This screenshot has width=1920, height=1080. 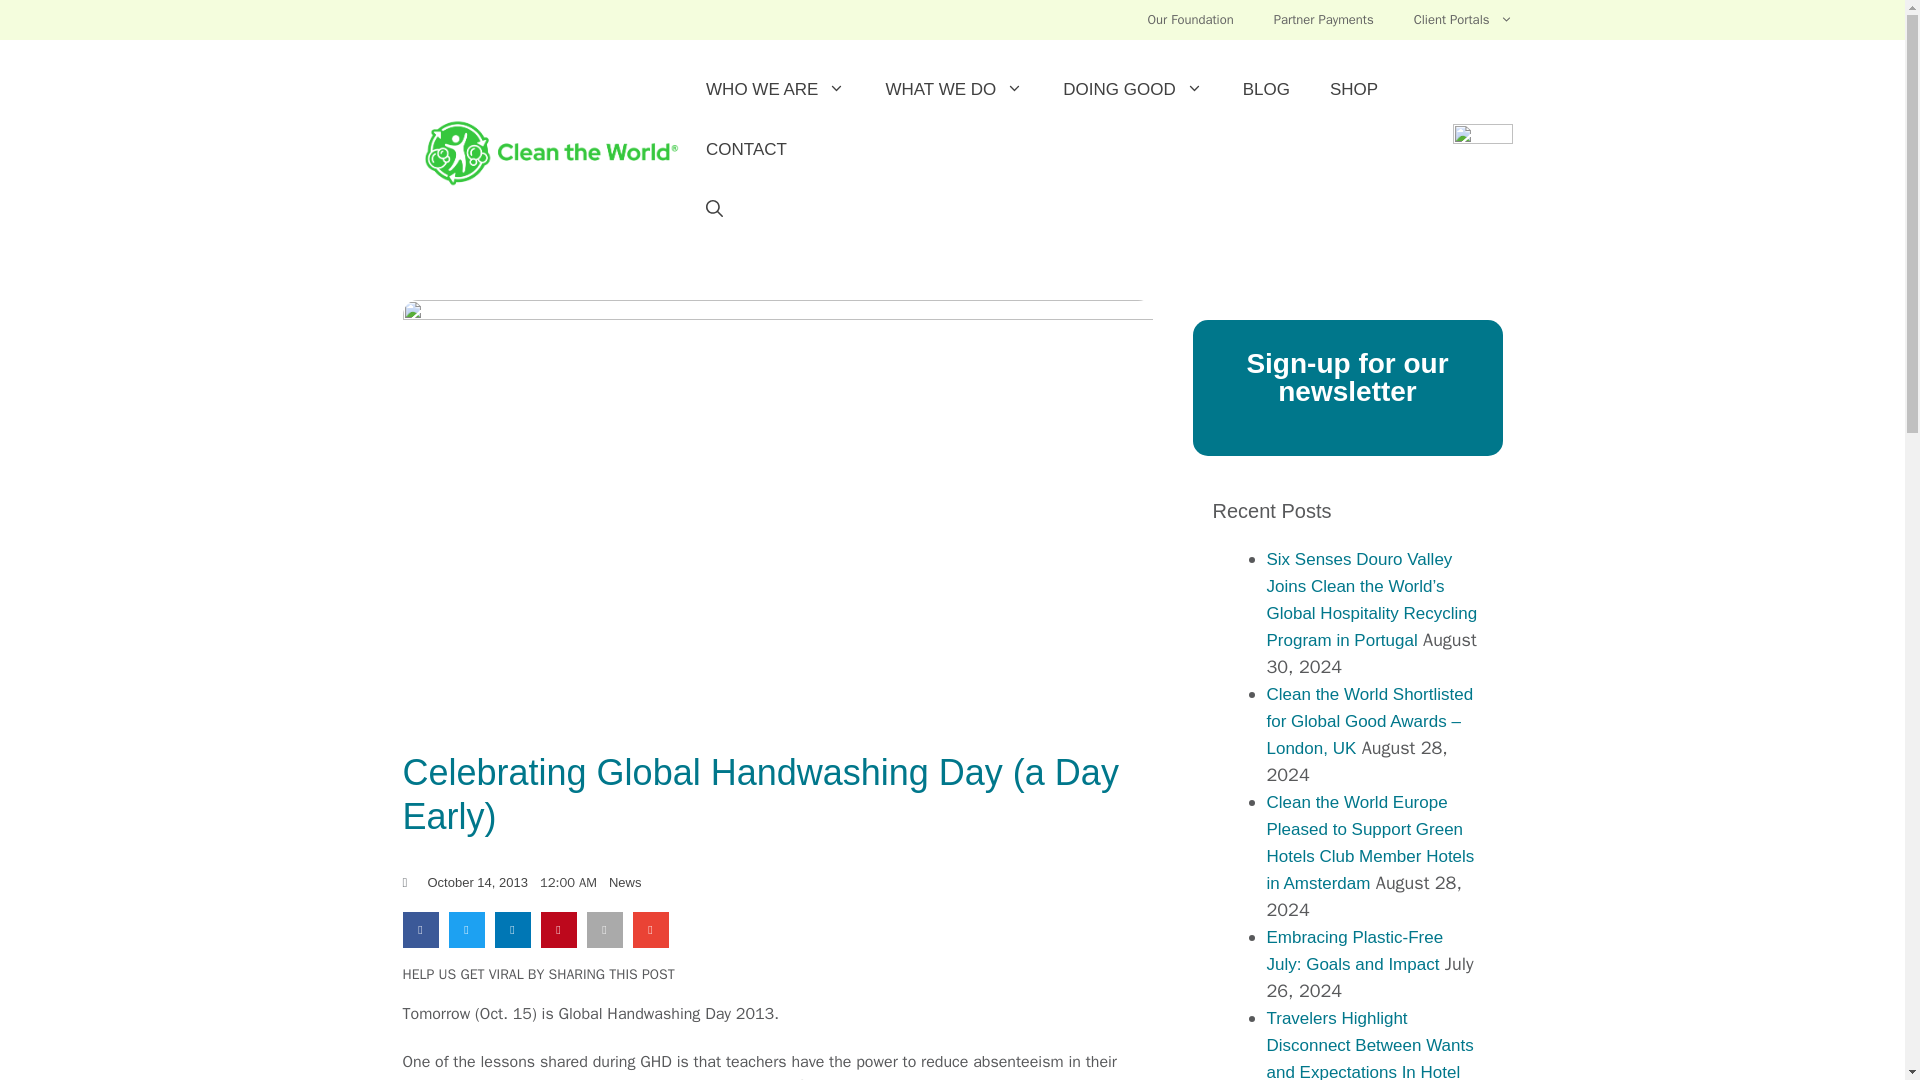 I want to click on BLOG, so click(x=1266, y=90).